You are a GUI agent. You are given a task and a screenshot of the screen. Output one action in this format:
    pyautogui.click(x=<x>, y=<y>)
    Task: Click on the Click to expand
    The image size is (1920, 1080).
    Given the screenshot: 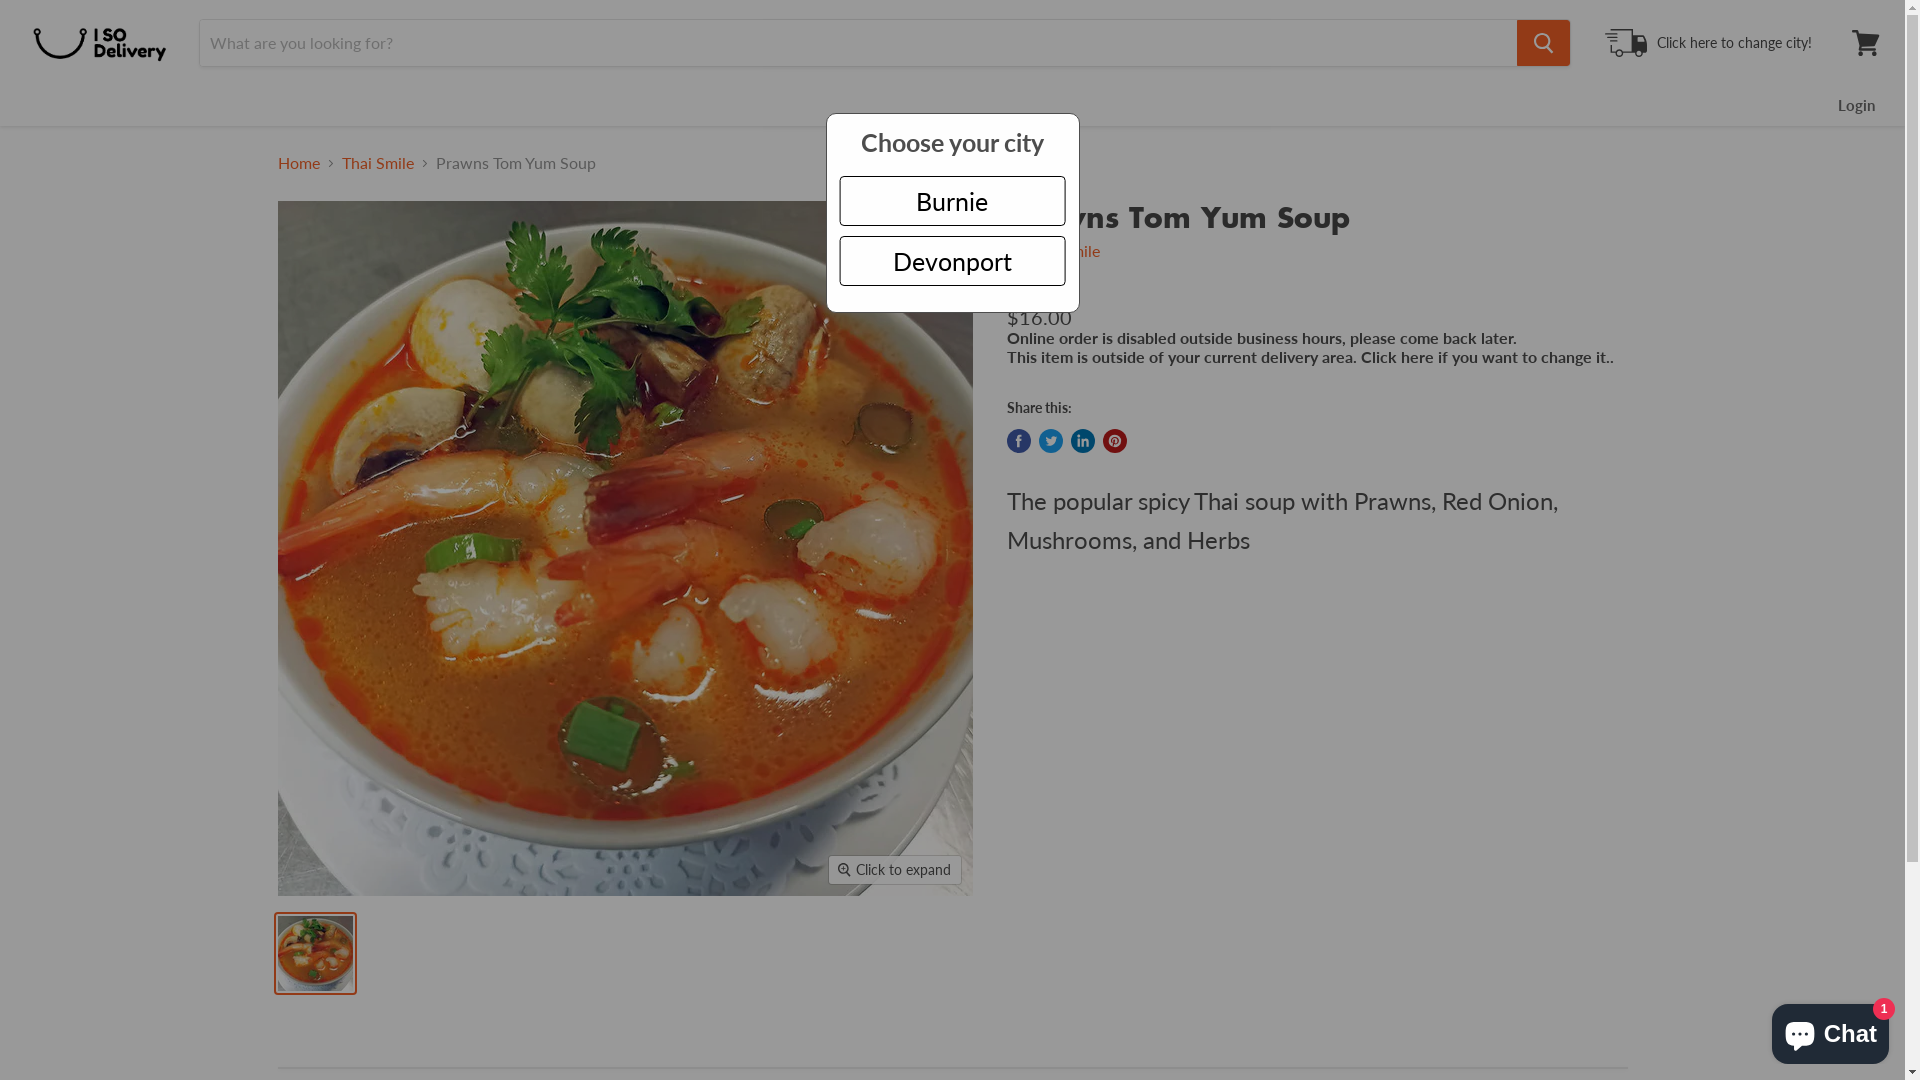 What is the action you would take?
    pyautogui.click(x=895, y=870)
    